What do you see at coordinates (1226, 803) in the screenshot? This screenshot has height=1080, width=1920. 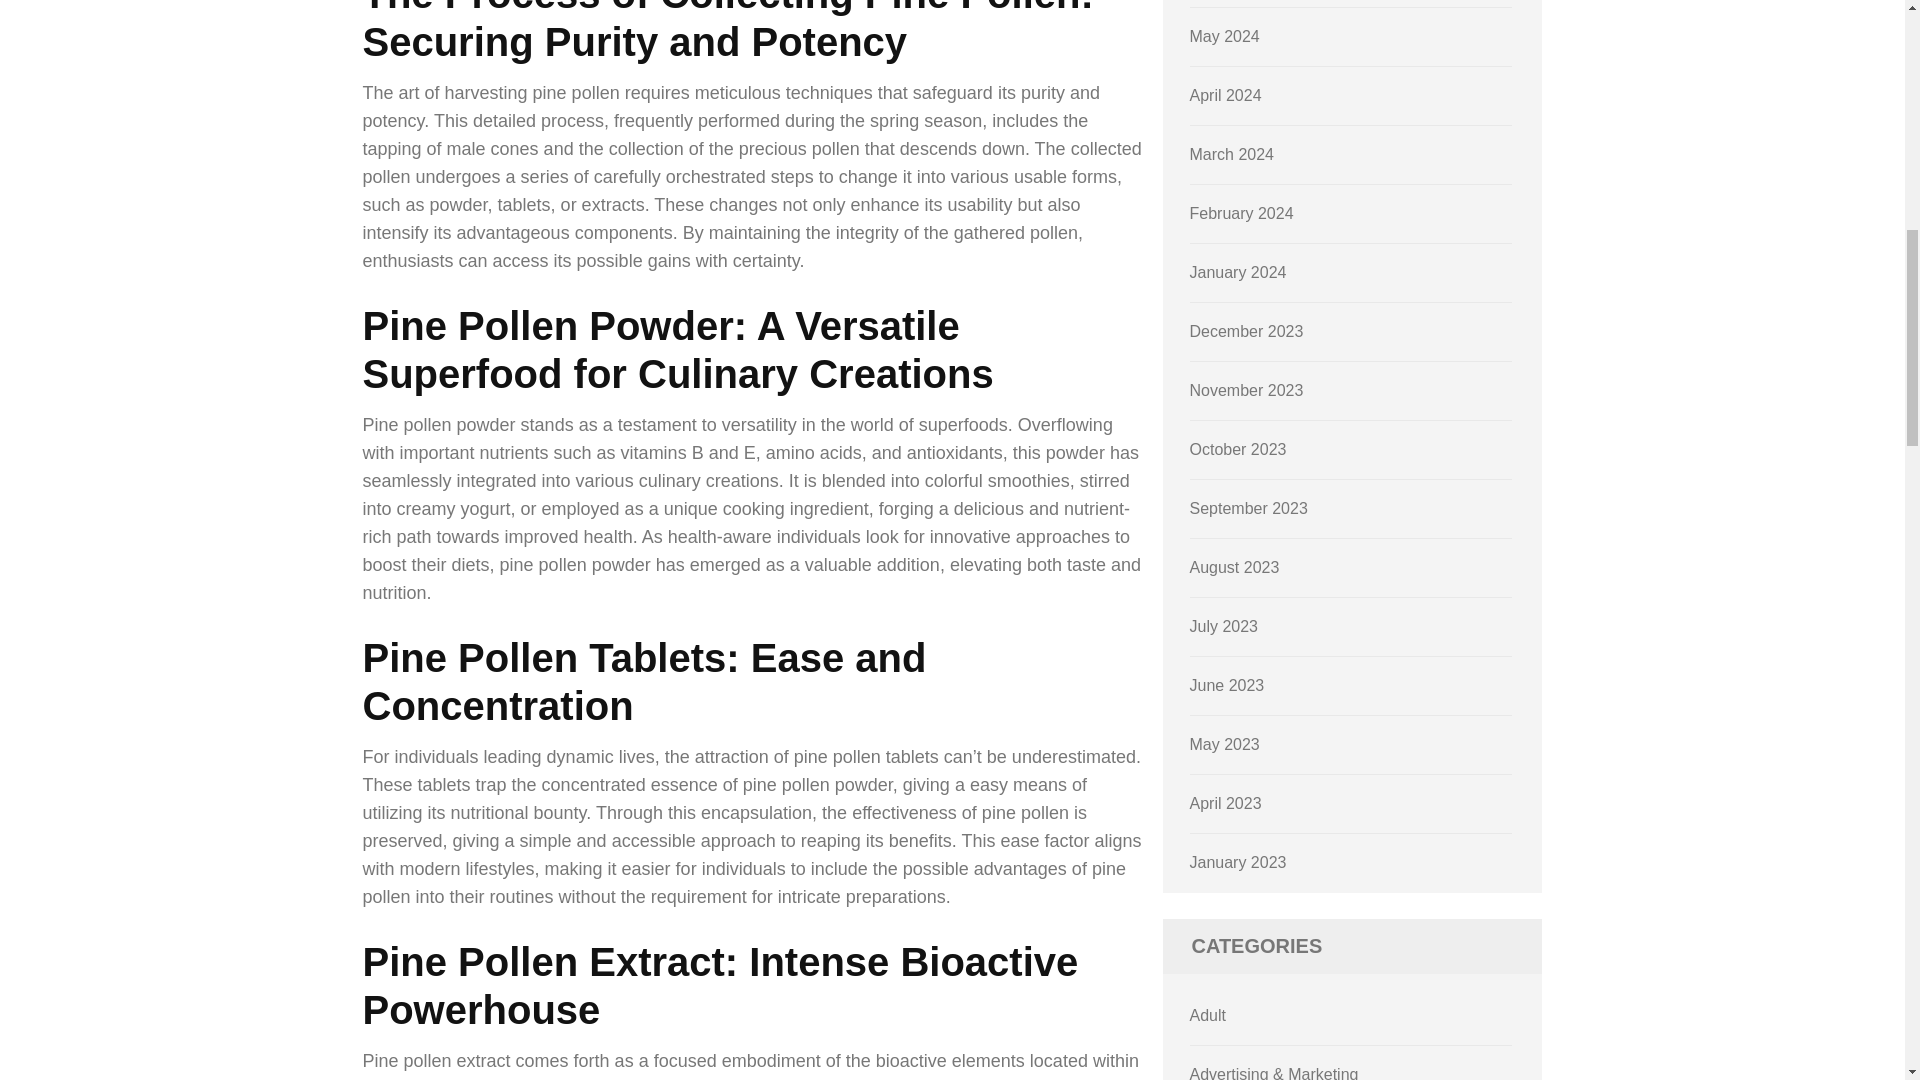 I see `April 2023` at bounding box center [1226, 803].